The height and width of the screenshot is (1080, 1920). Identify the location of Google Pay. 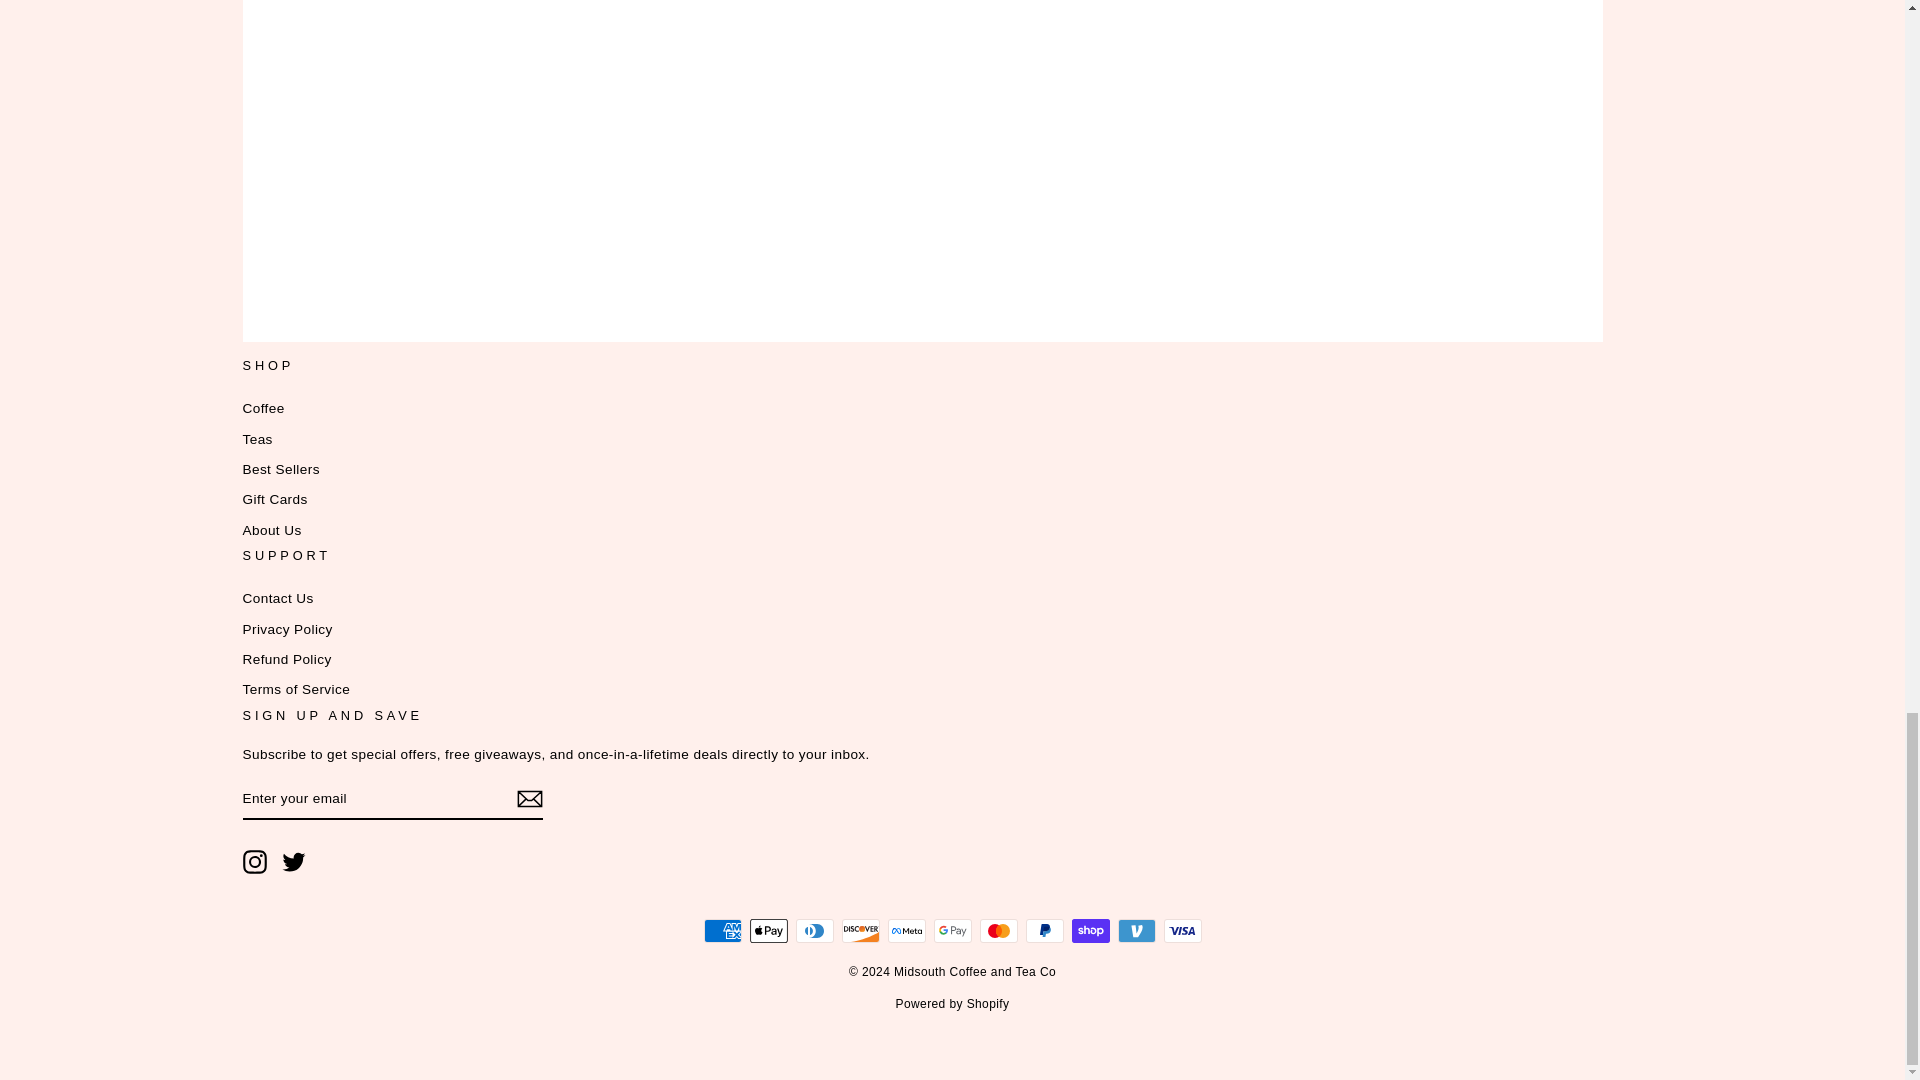
(952, 930).